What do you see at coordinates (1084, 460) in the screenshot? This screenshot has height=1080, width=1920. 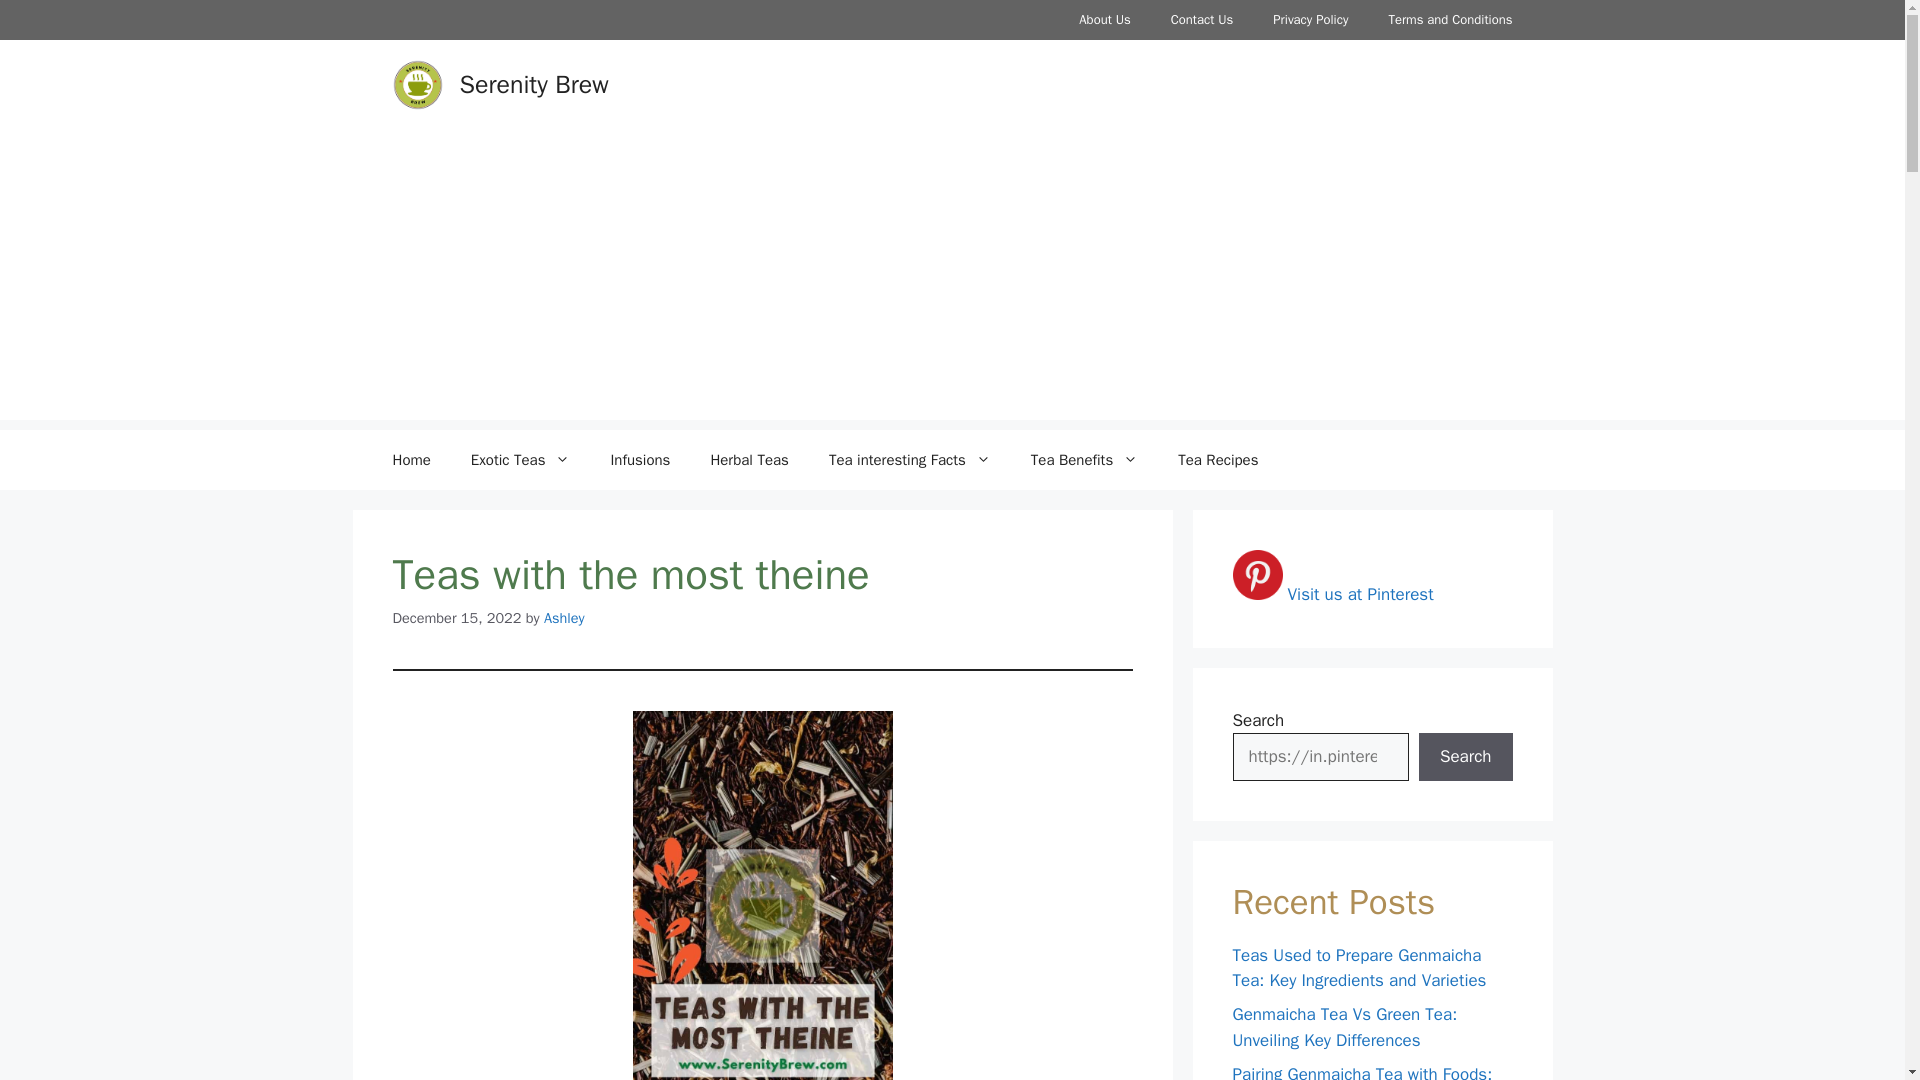 I see `Tea Benefits` at bounding box center [1084, 460].